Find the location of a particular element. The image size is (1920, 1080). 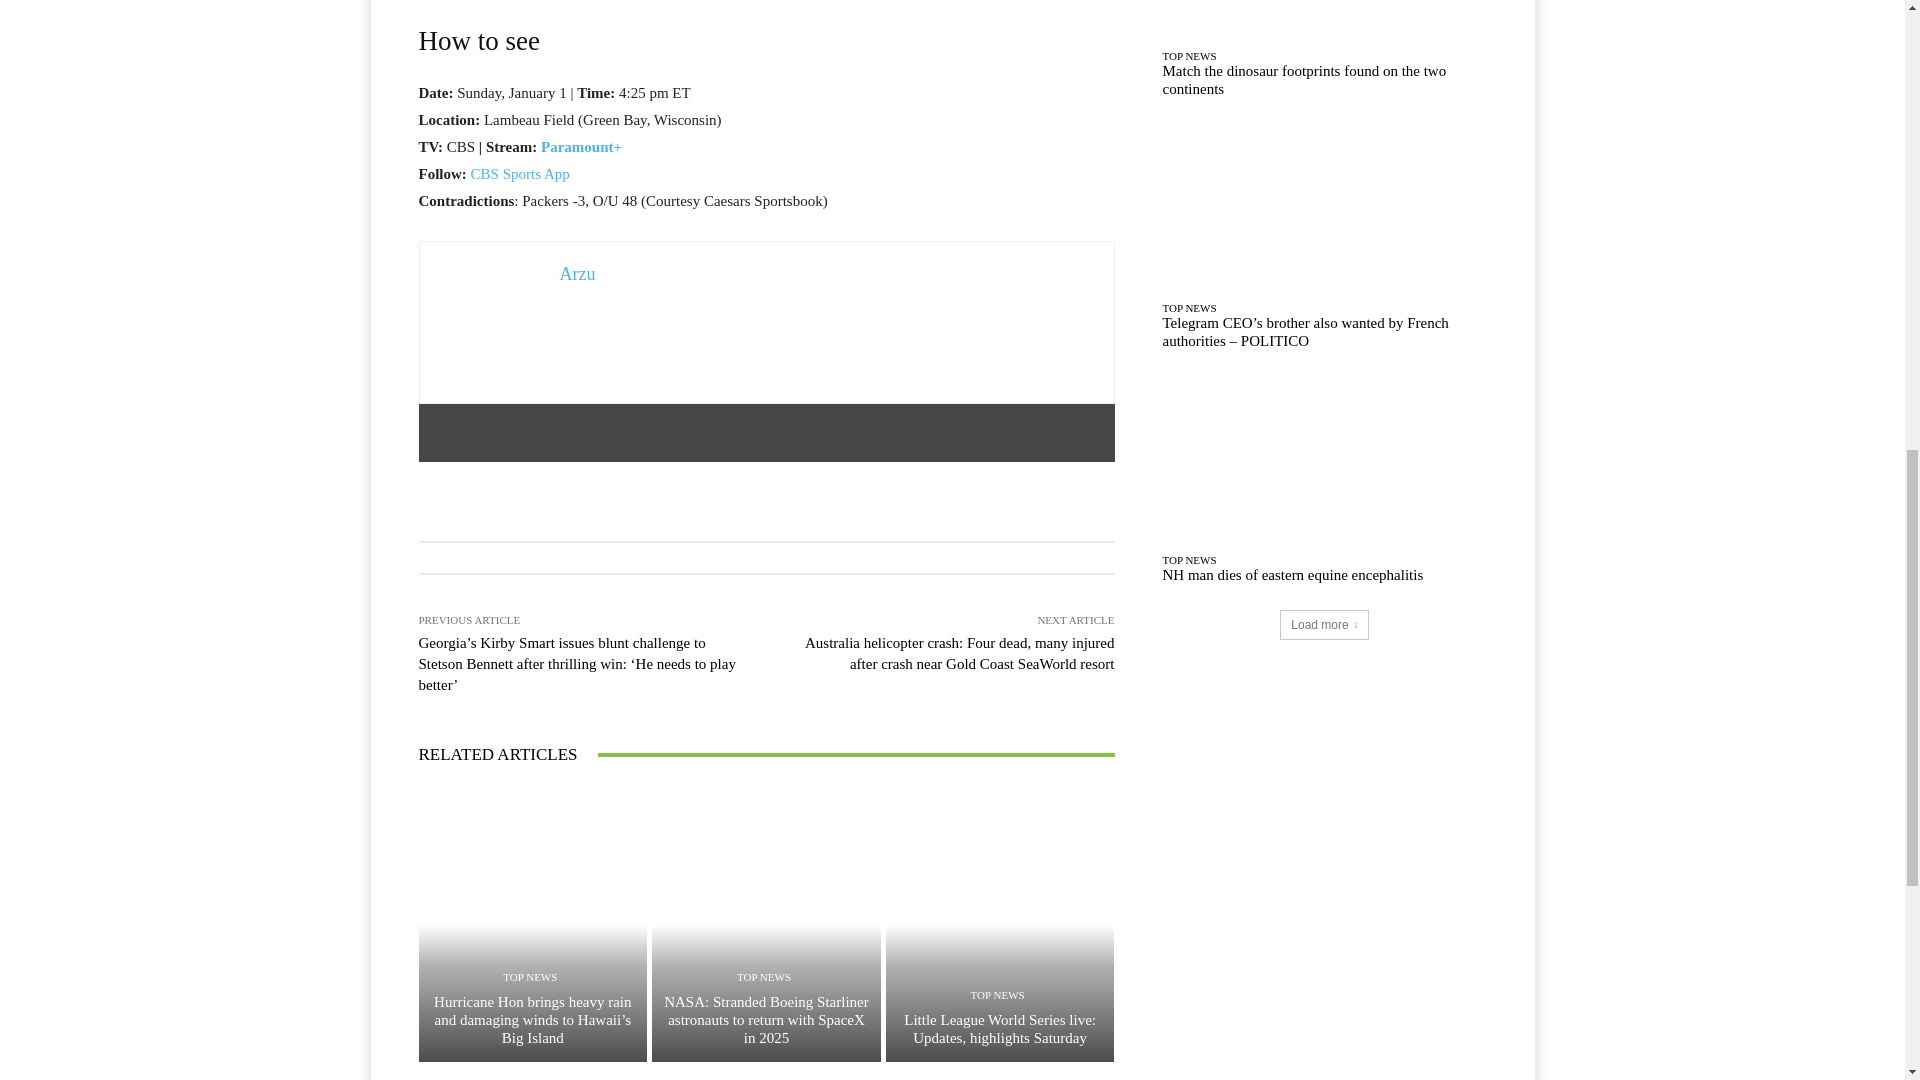

TOP NEWS is located at coordinates (998, 996).